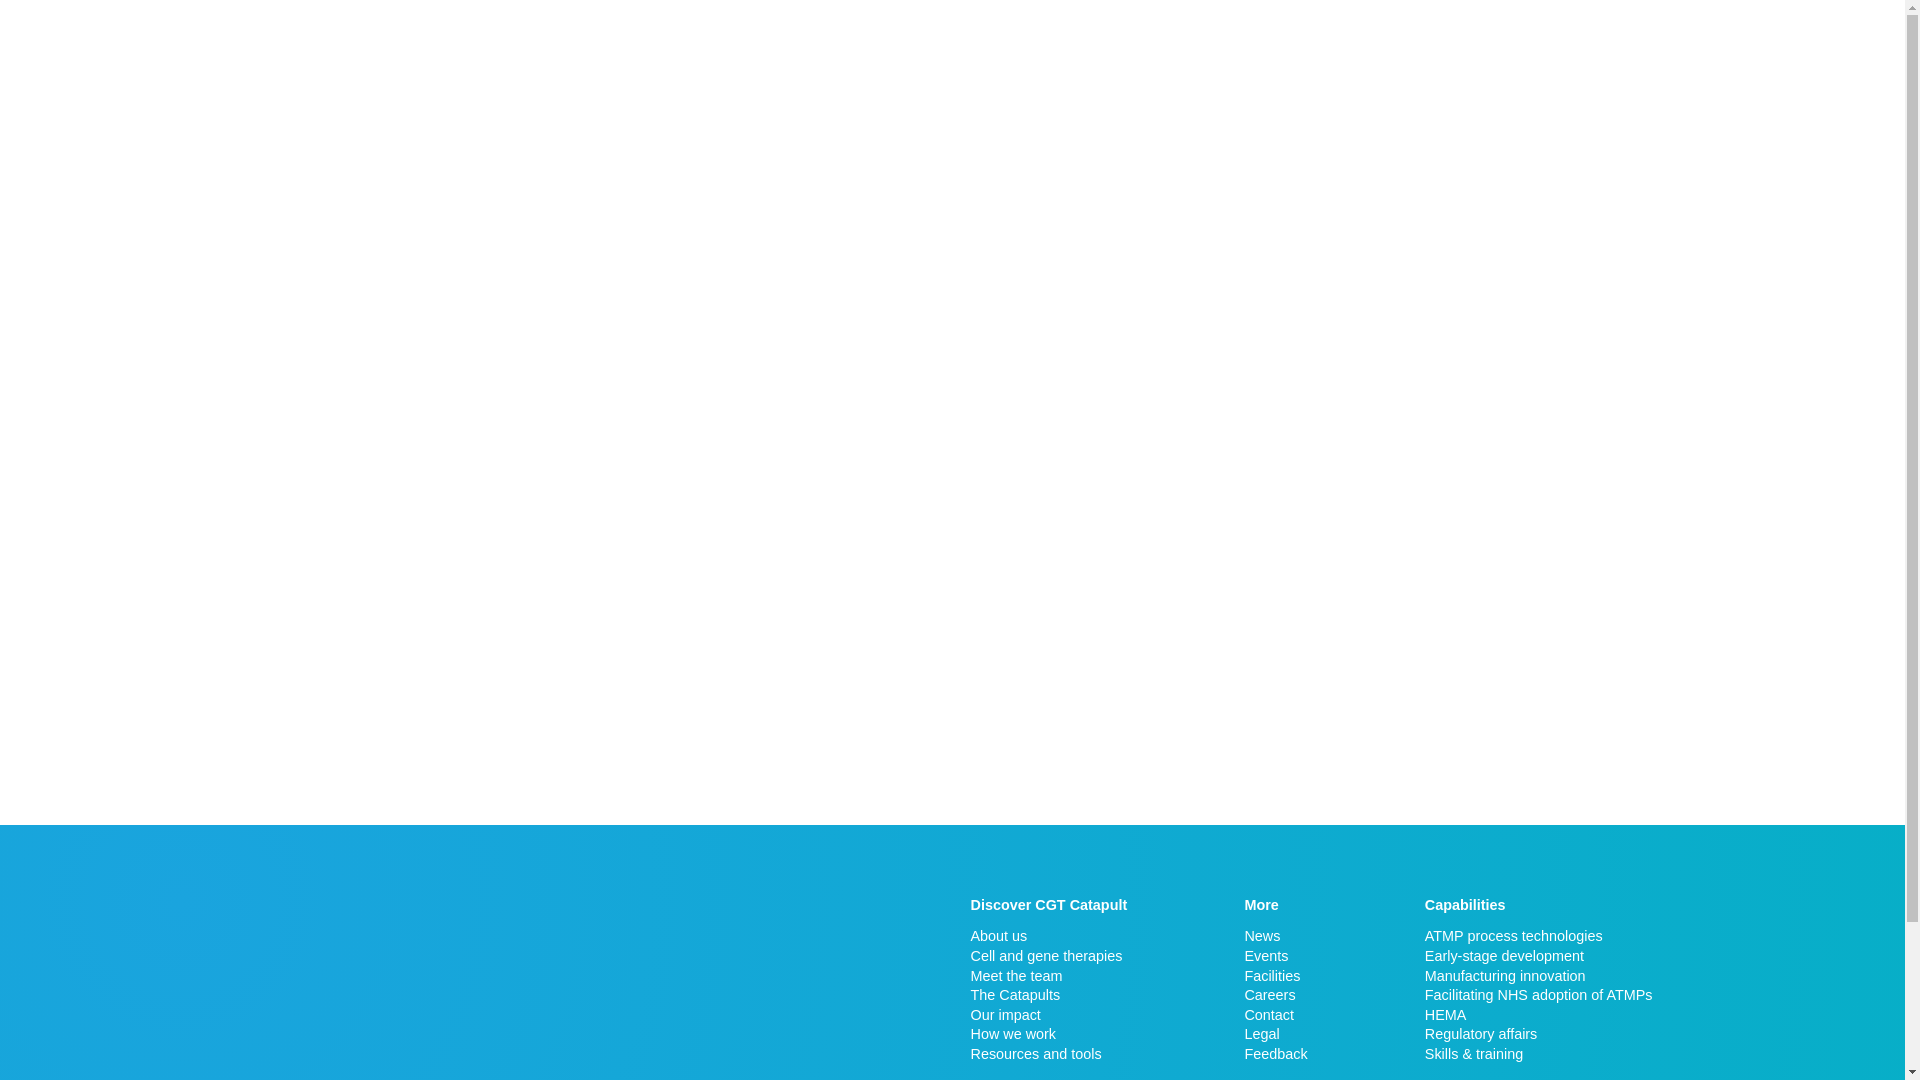 The width and height of the screenshot is (1920, 1080). What do you see at coordinates (1538, 1014) in the screenshot?
I see `HEMA` at bounding box center [1538, 1014].